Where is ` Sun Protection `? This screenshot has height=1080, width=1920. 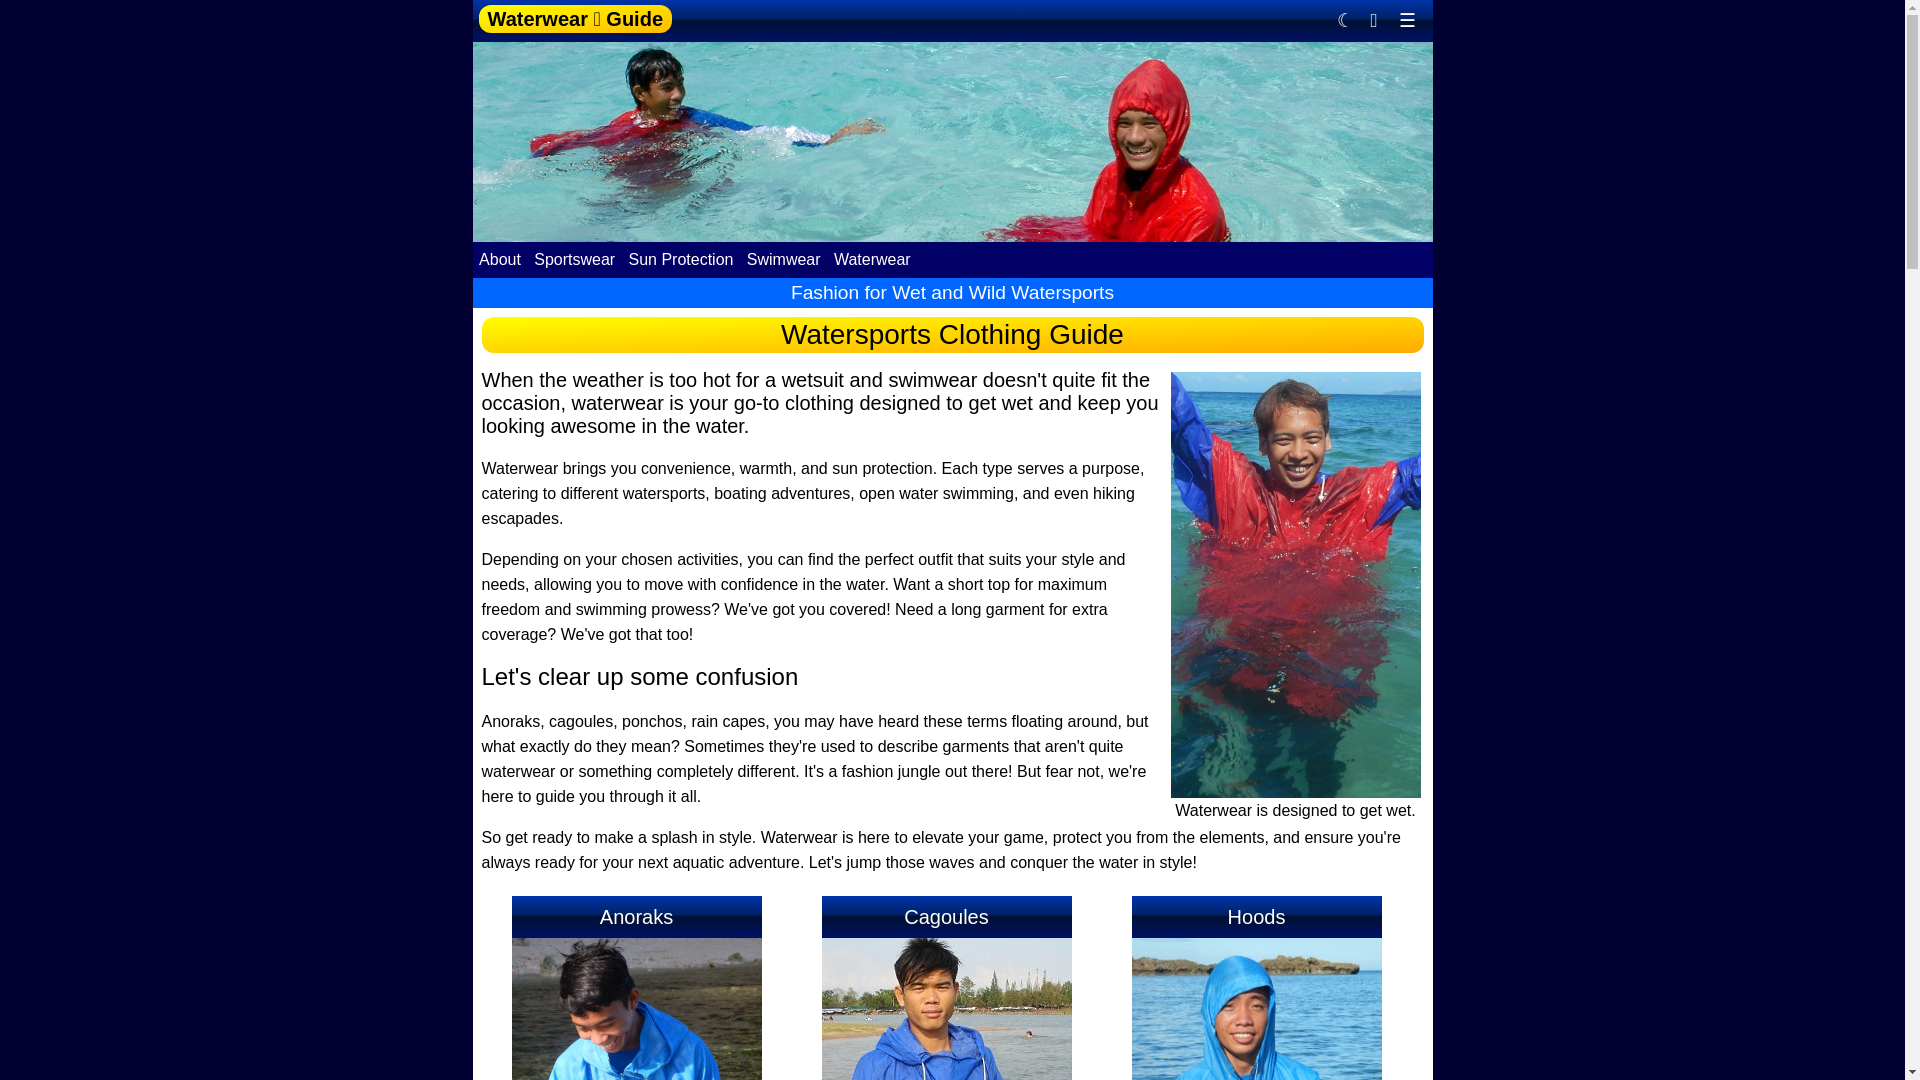
 Sun Protection  is located at coordinates (680, 258).